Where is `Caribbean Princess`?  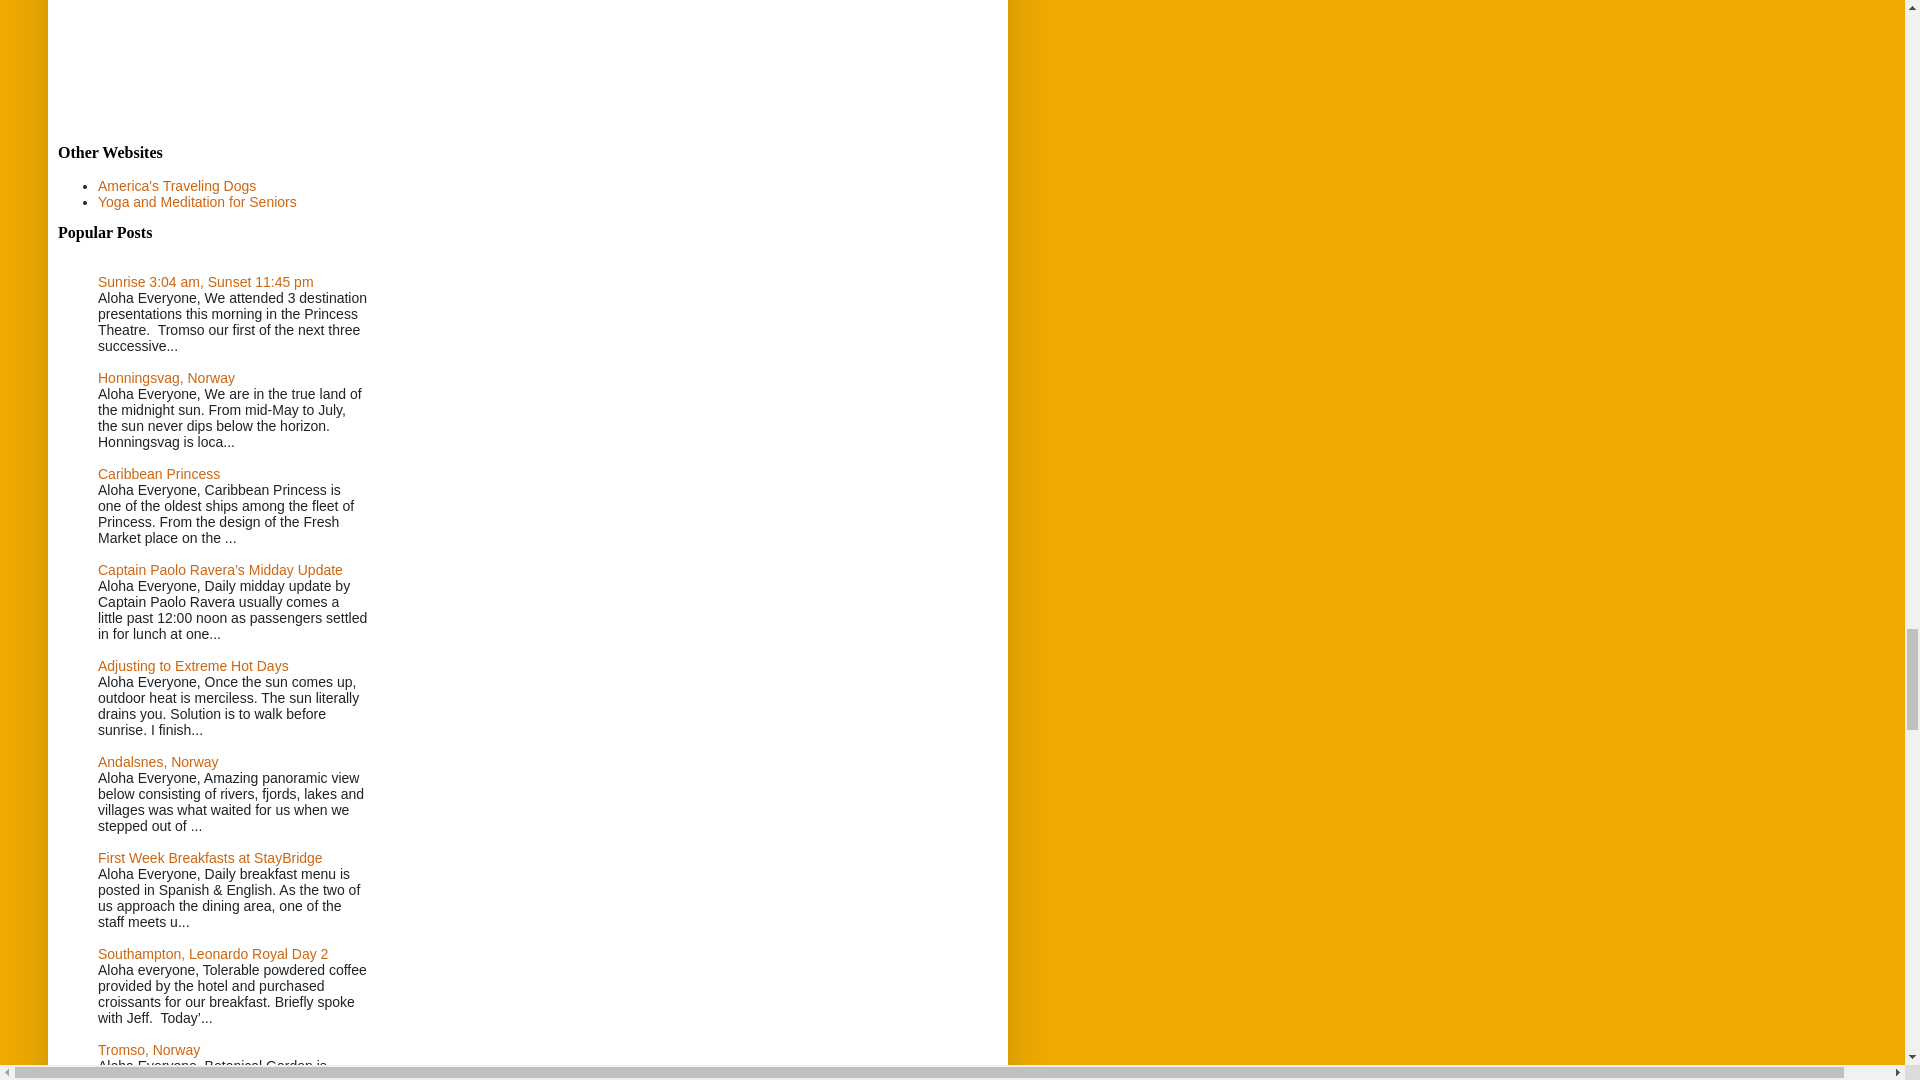 Caribbean Princess is located at coordinates (158, 473).